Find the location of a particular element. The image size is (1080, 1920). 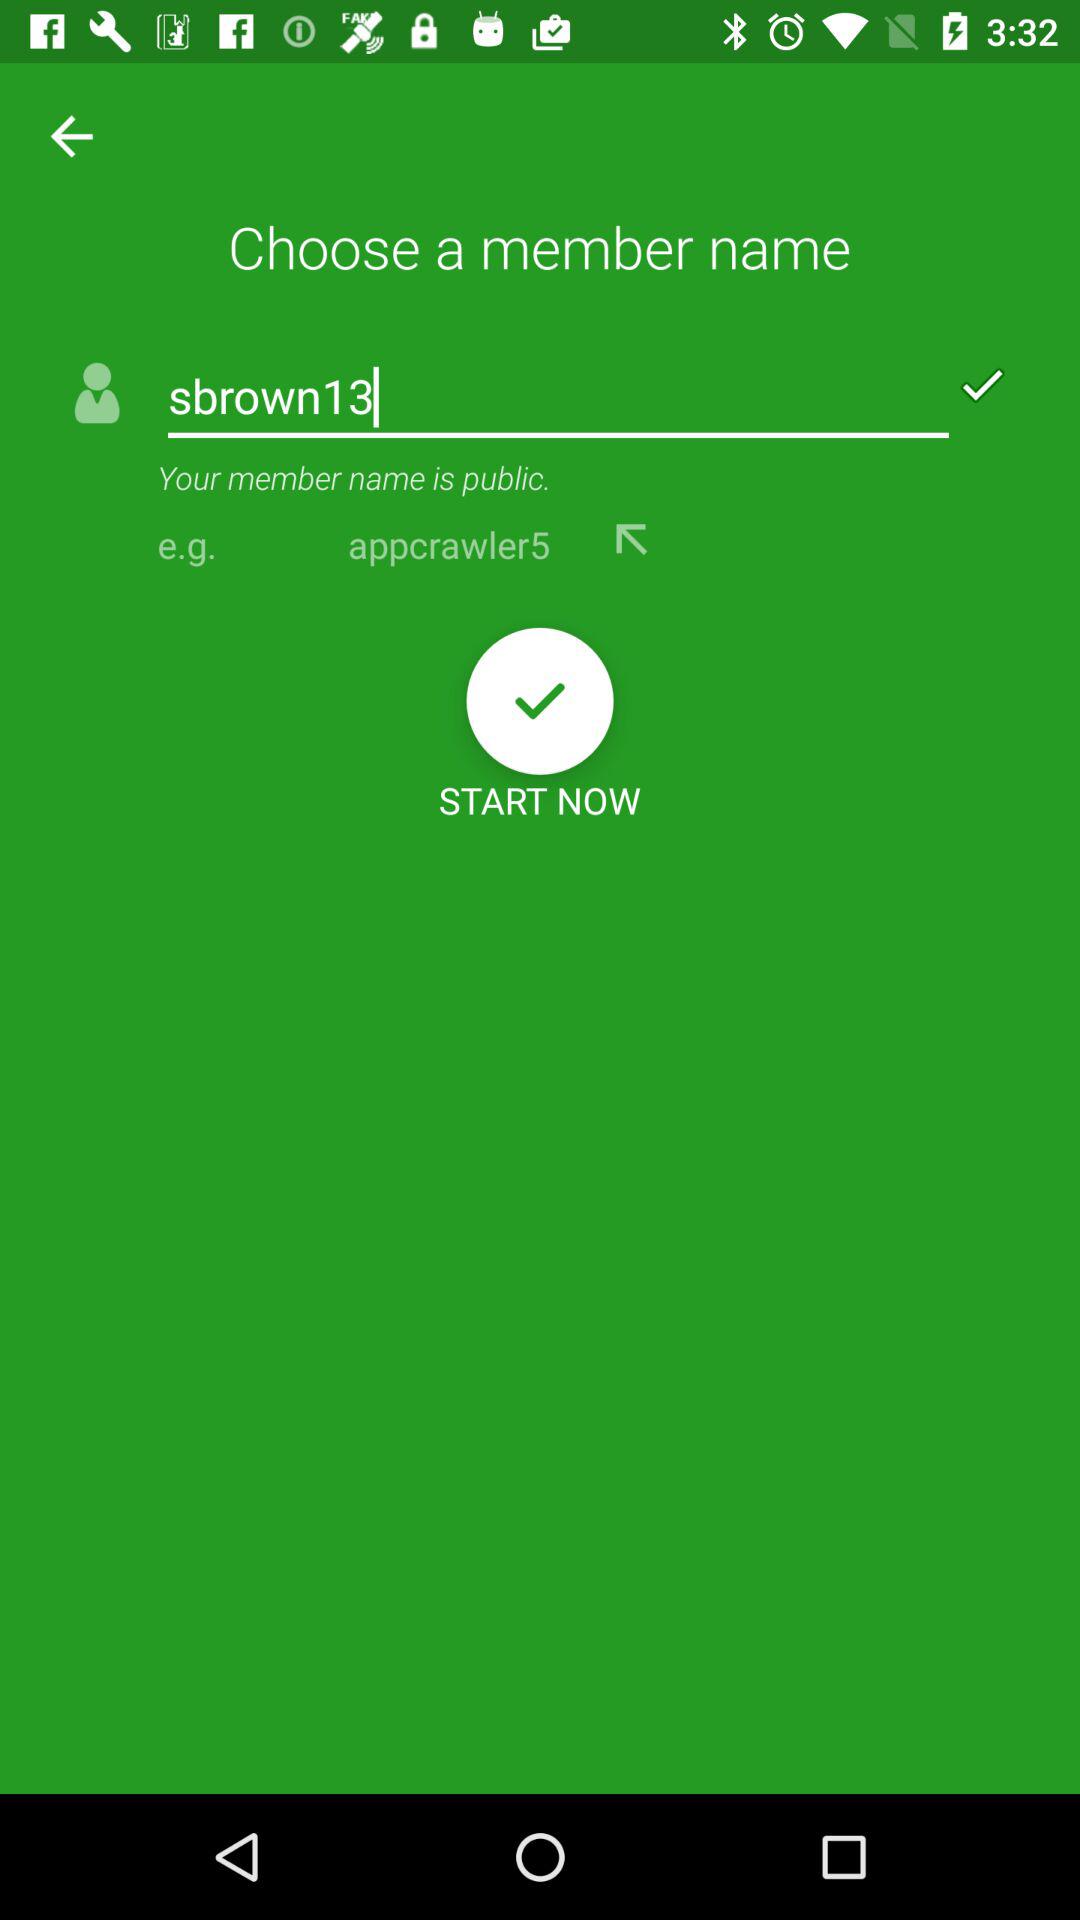

flip until sbrown13 icon is located at coordinates (558, 398).